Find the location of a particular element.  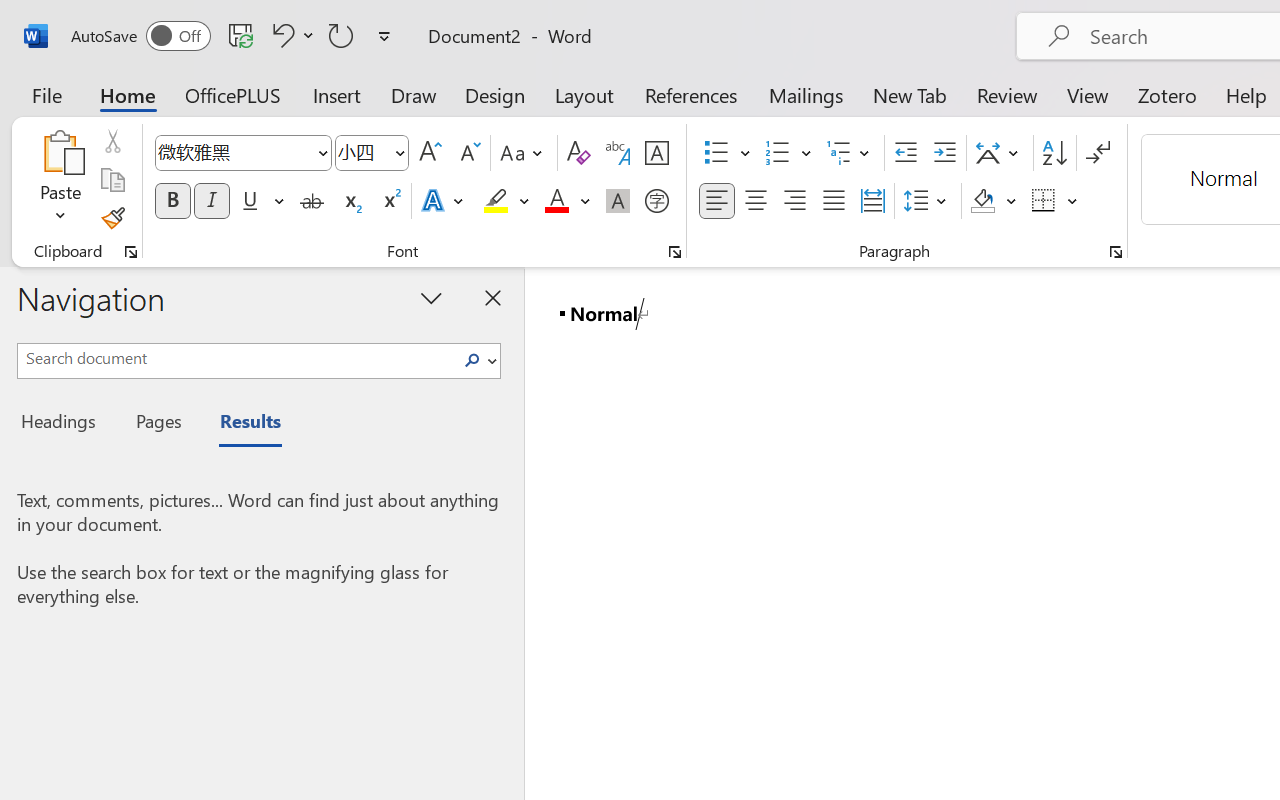

Center is located at coordinates (756, 201).